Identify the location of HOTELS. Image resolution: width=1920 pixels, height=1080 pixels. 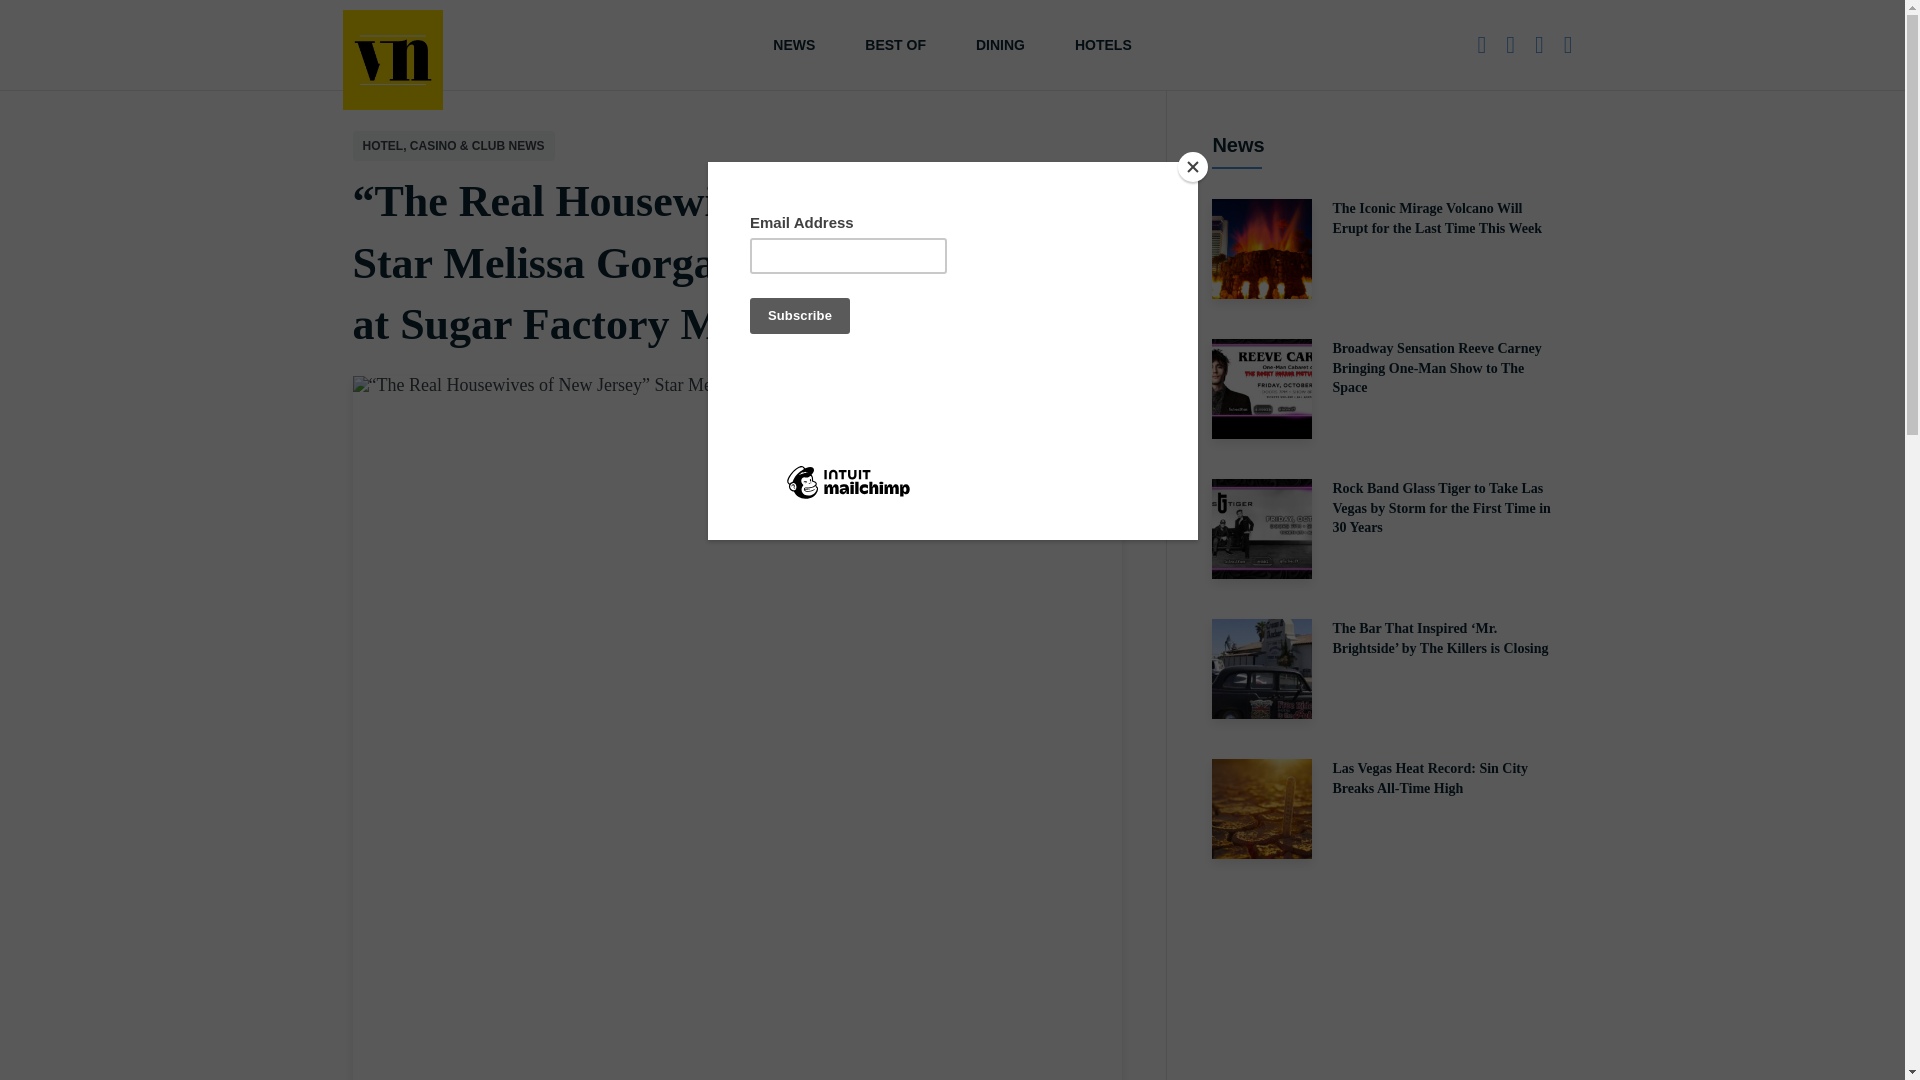
(1104, 44).